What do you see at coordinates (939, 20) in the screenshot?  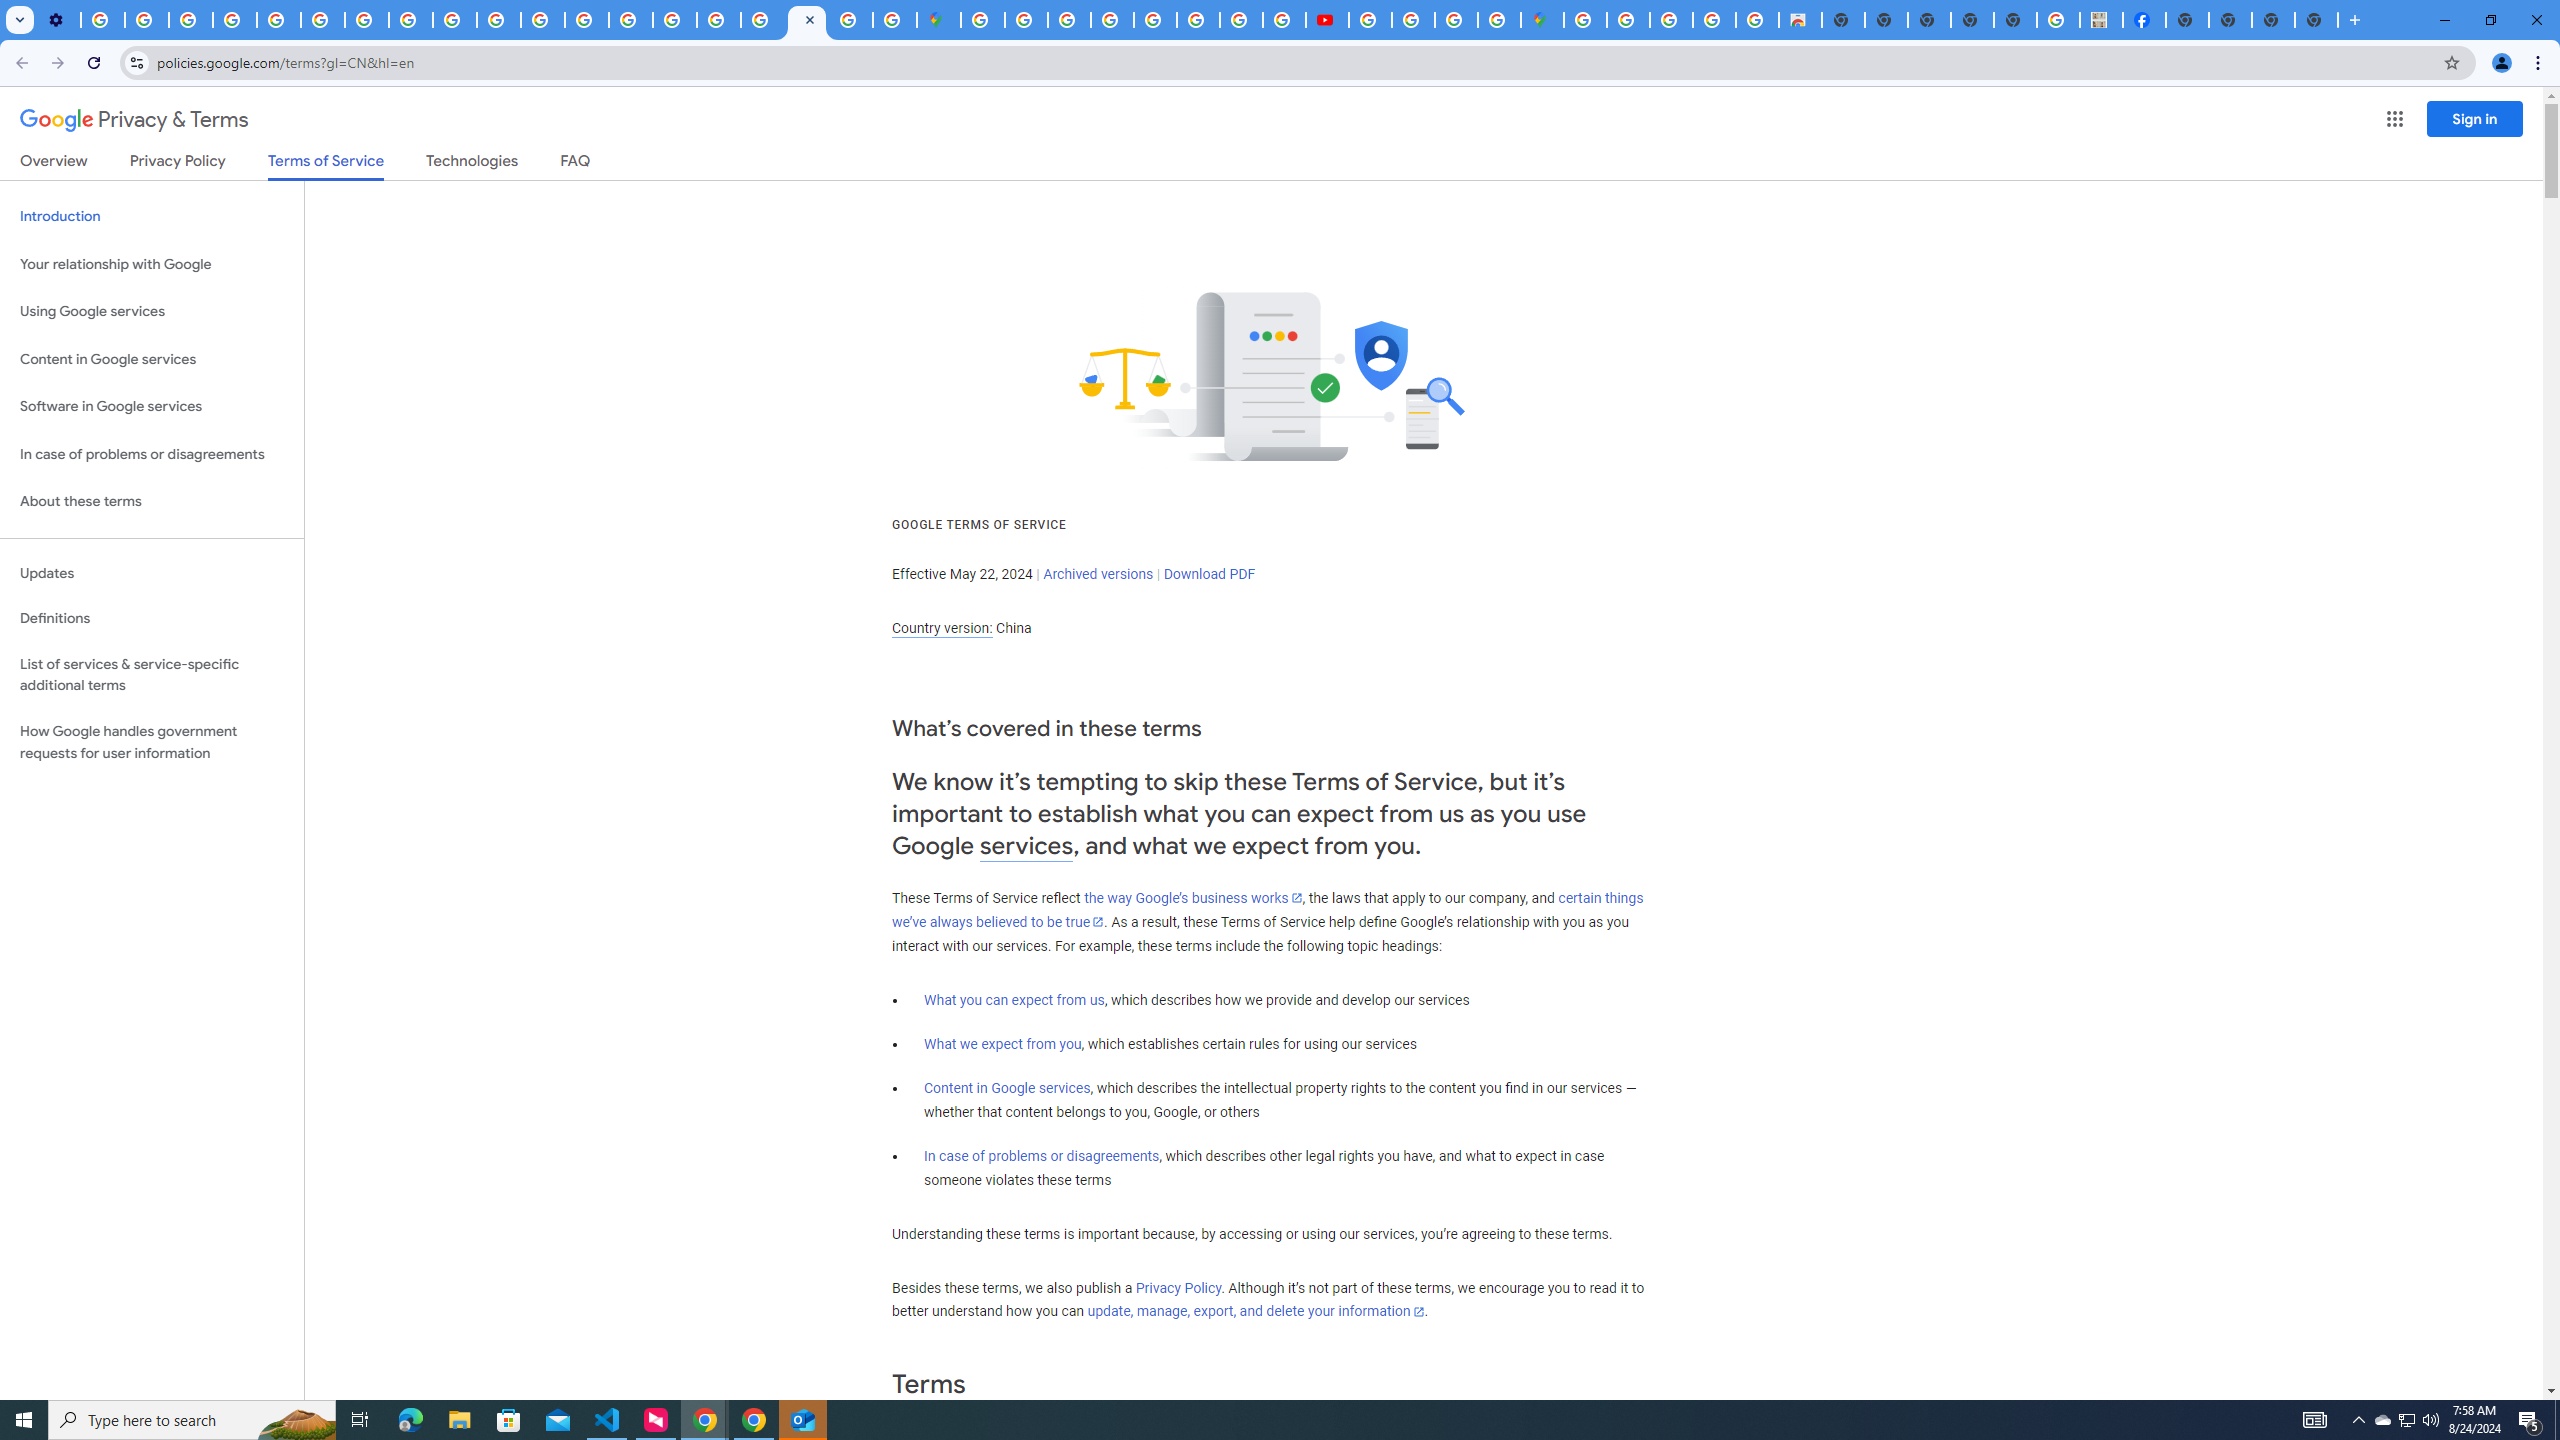 I see `Google Maps` at bounding box center [939, 20].